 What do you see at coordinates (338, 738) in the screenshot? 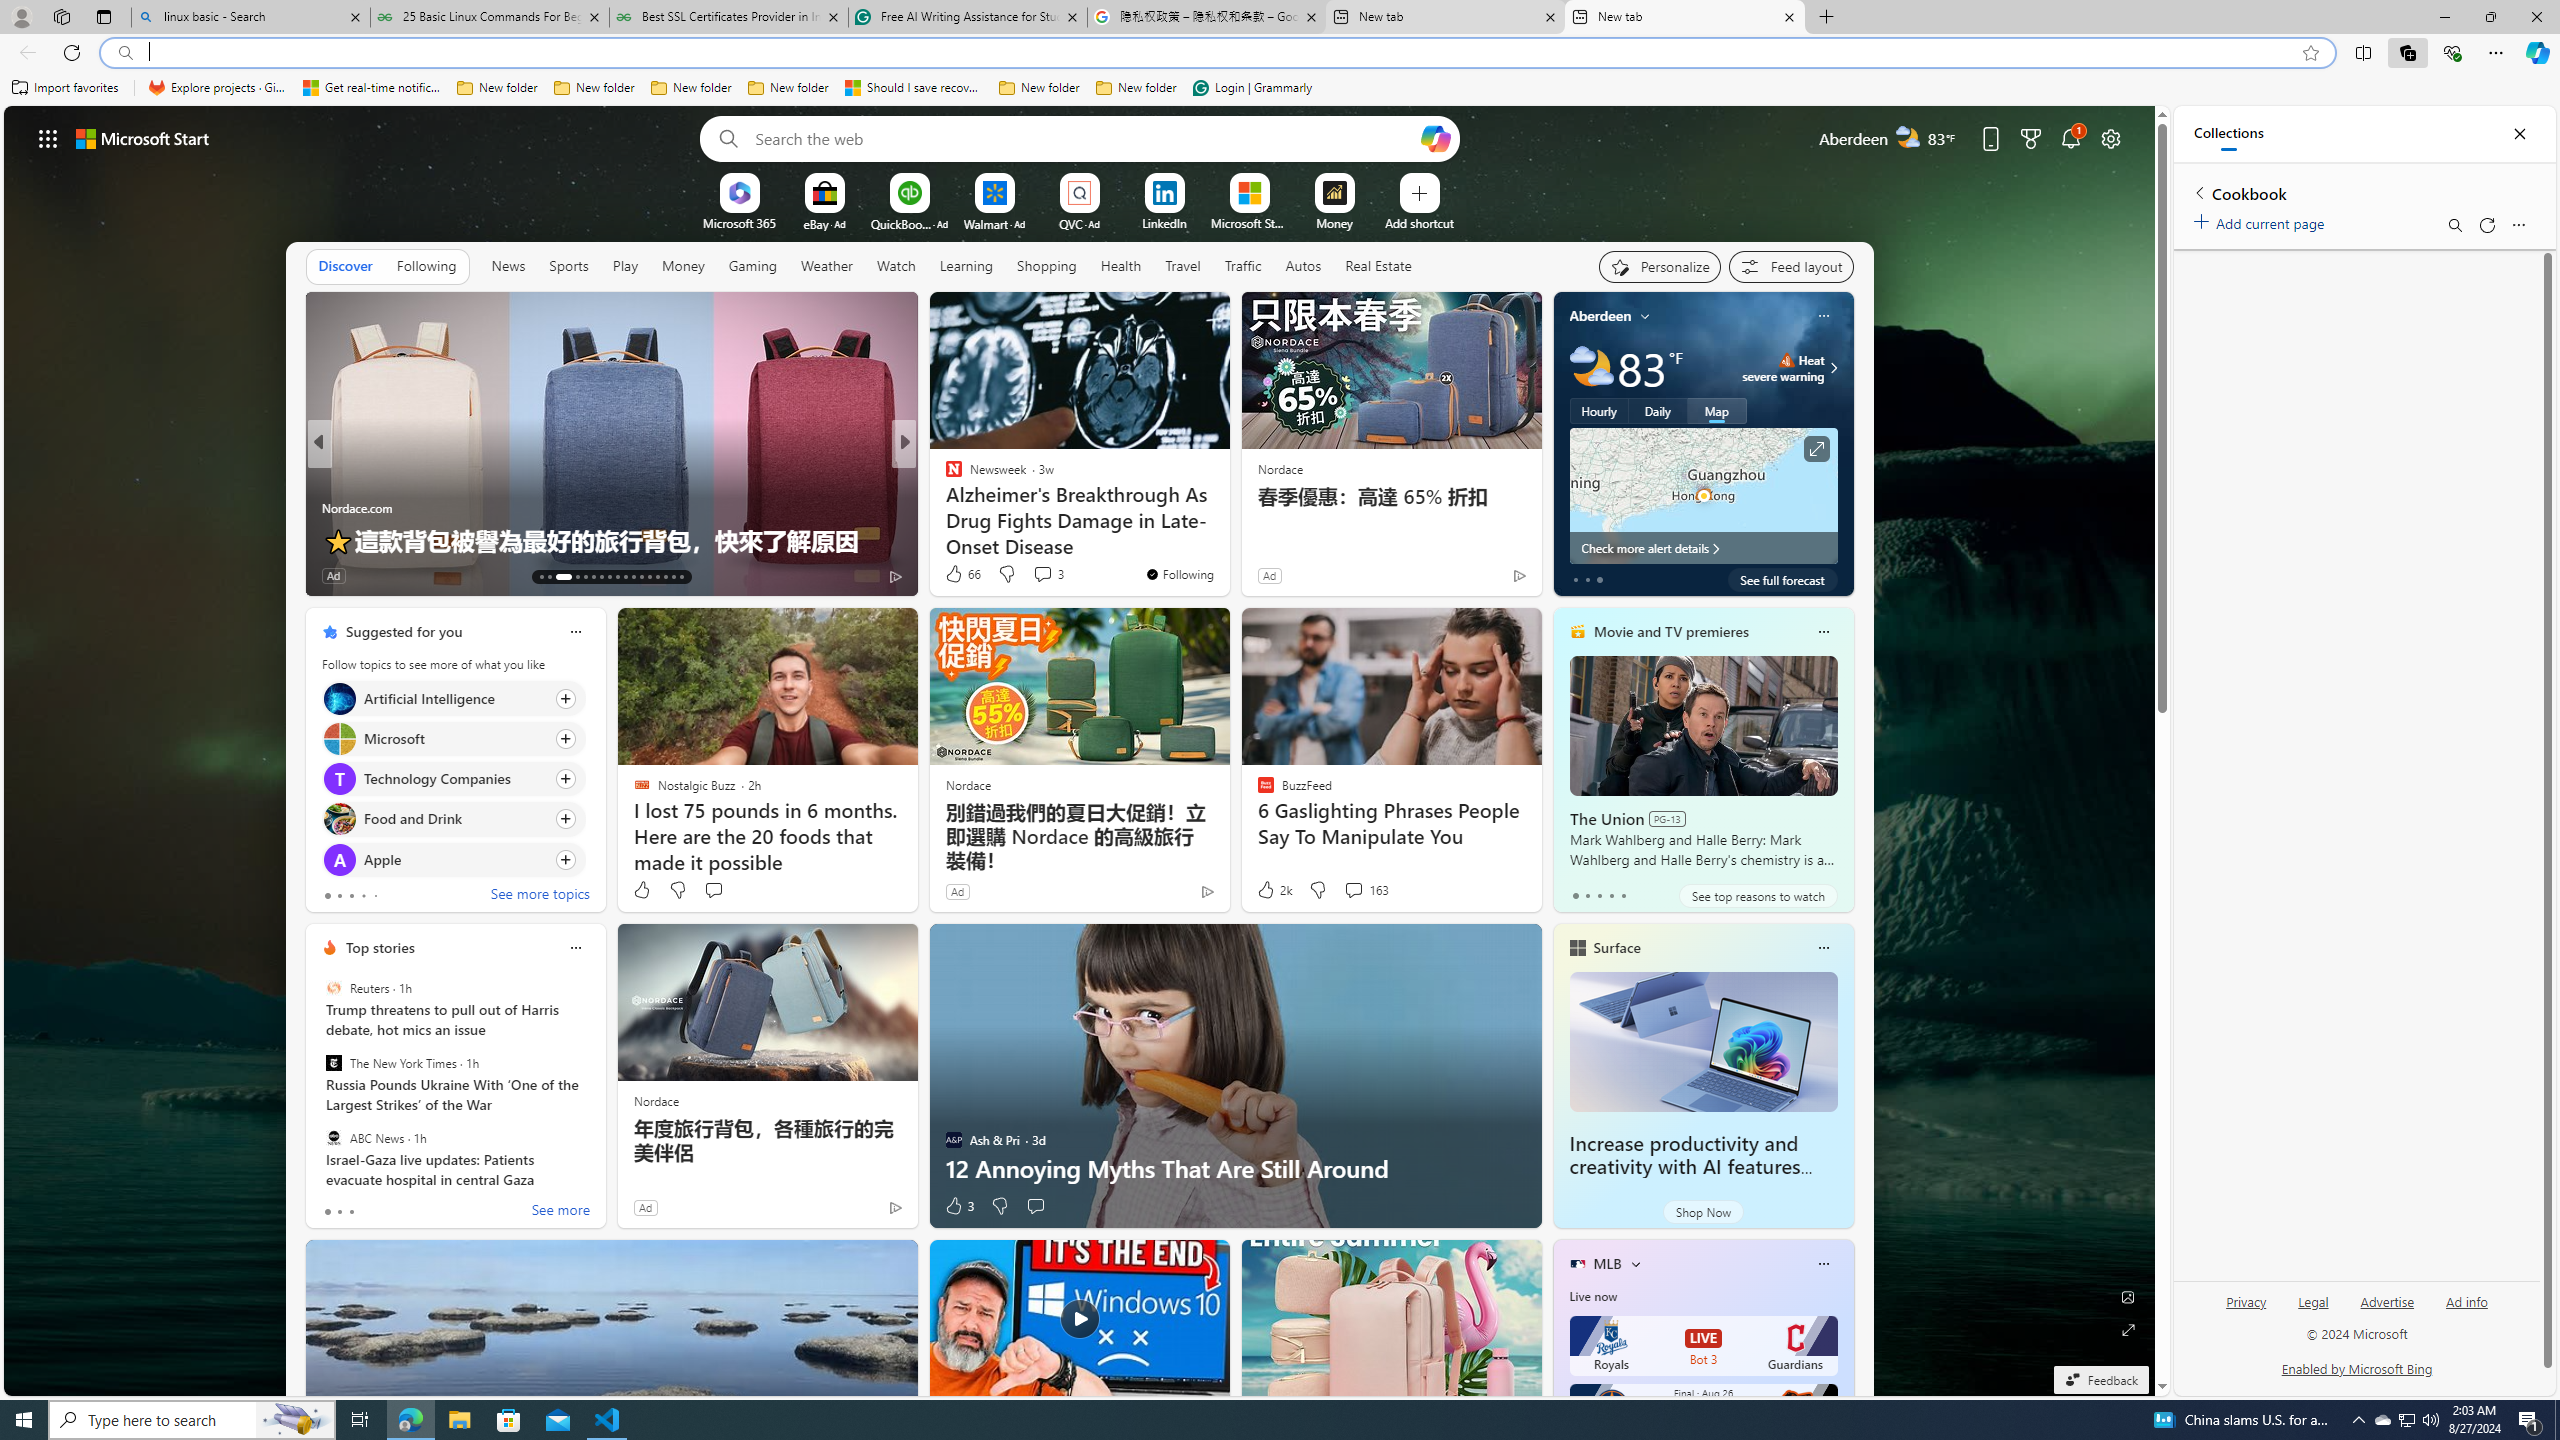
I see `Microsoft` at bounding box center [338, 738].